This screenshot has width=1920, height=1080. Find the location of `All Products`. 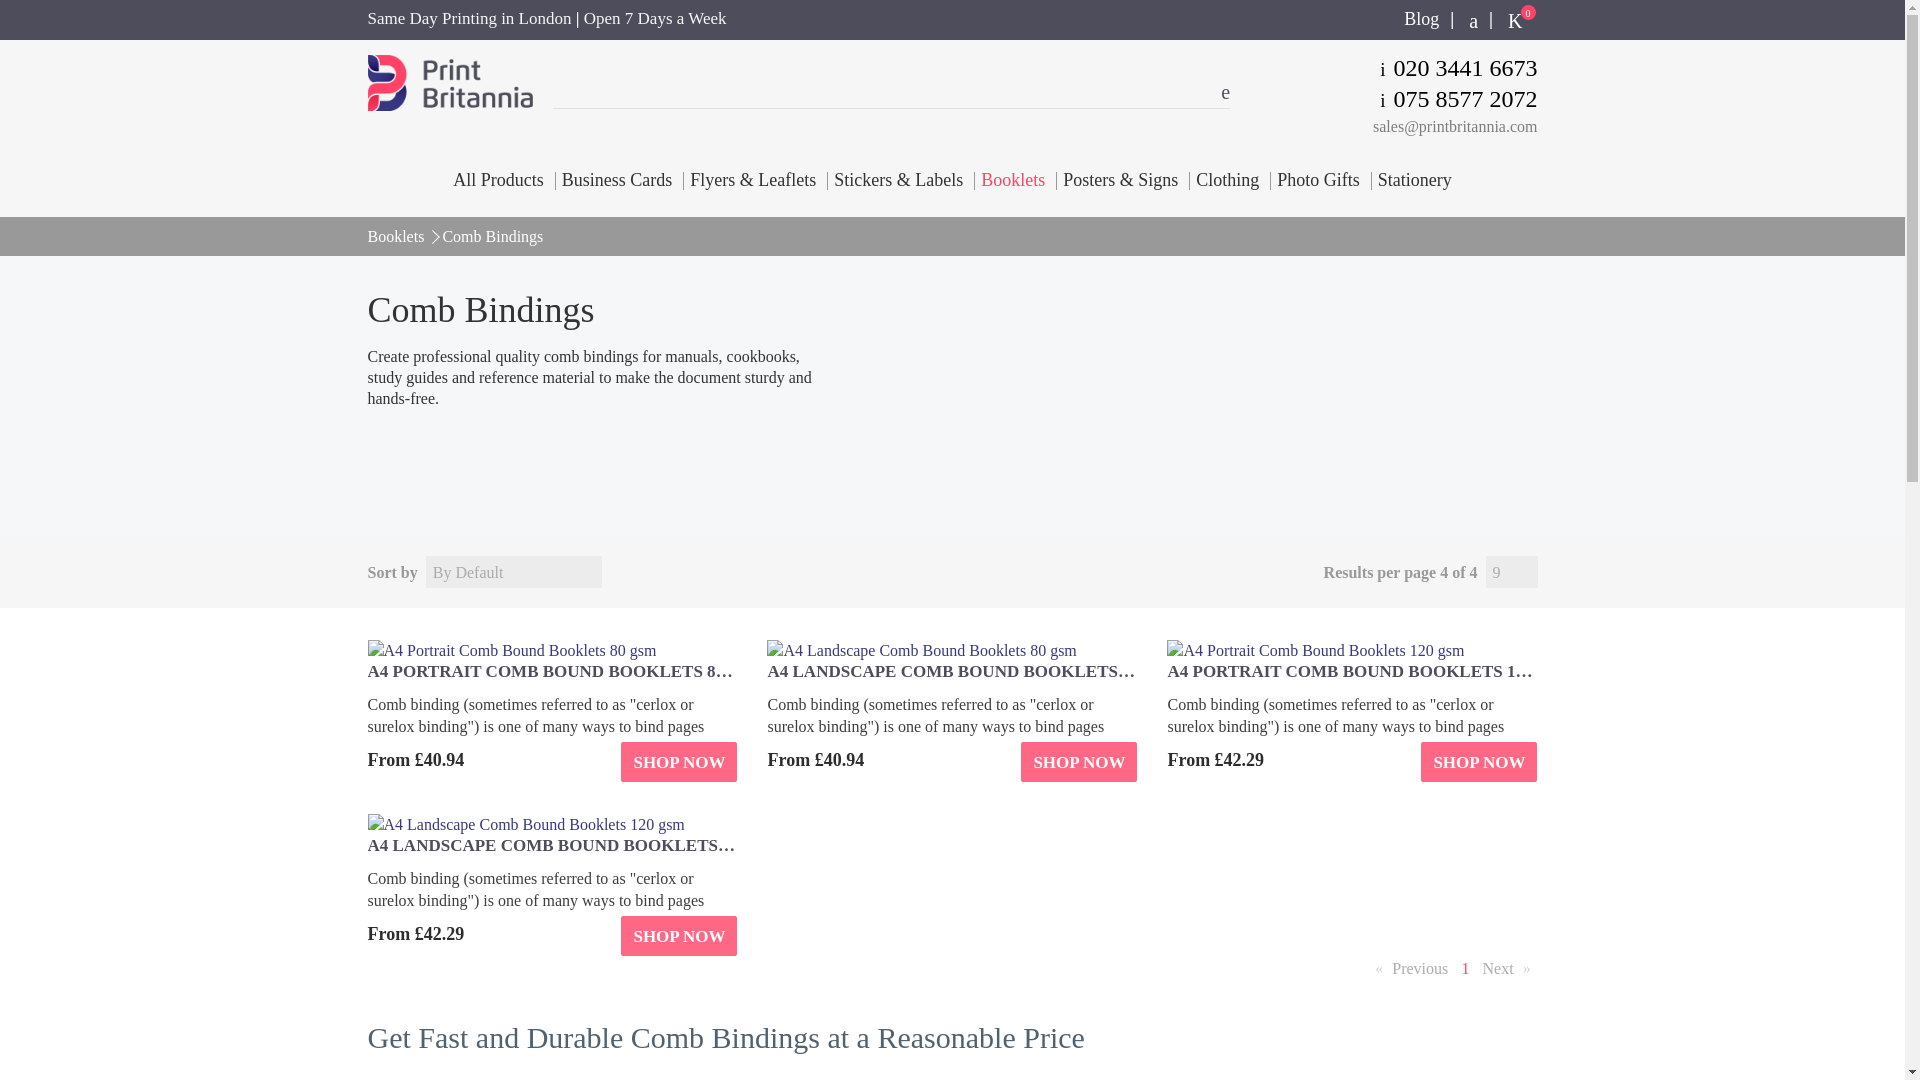

All Products is located at coordinates (502, 180).